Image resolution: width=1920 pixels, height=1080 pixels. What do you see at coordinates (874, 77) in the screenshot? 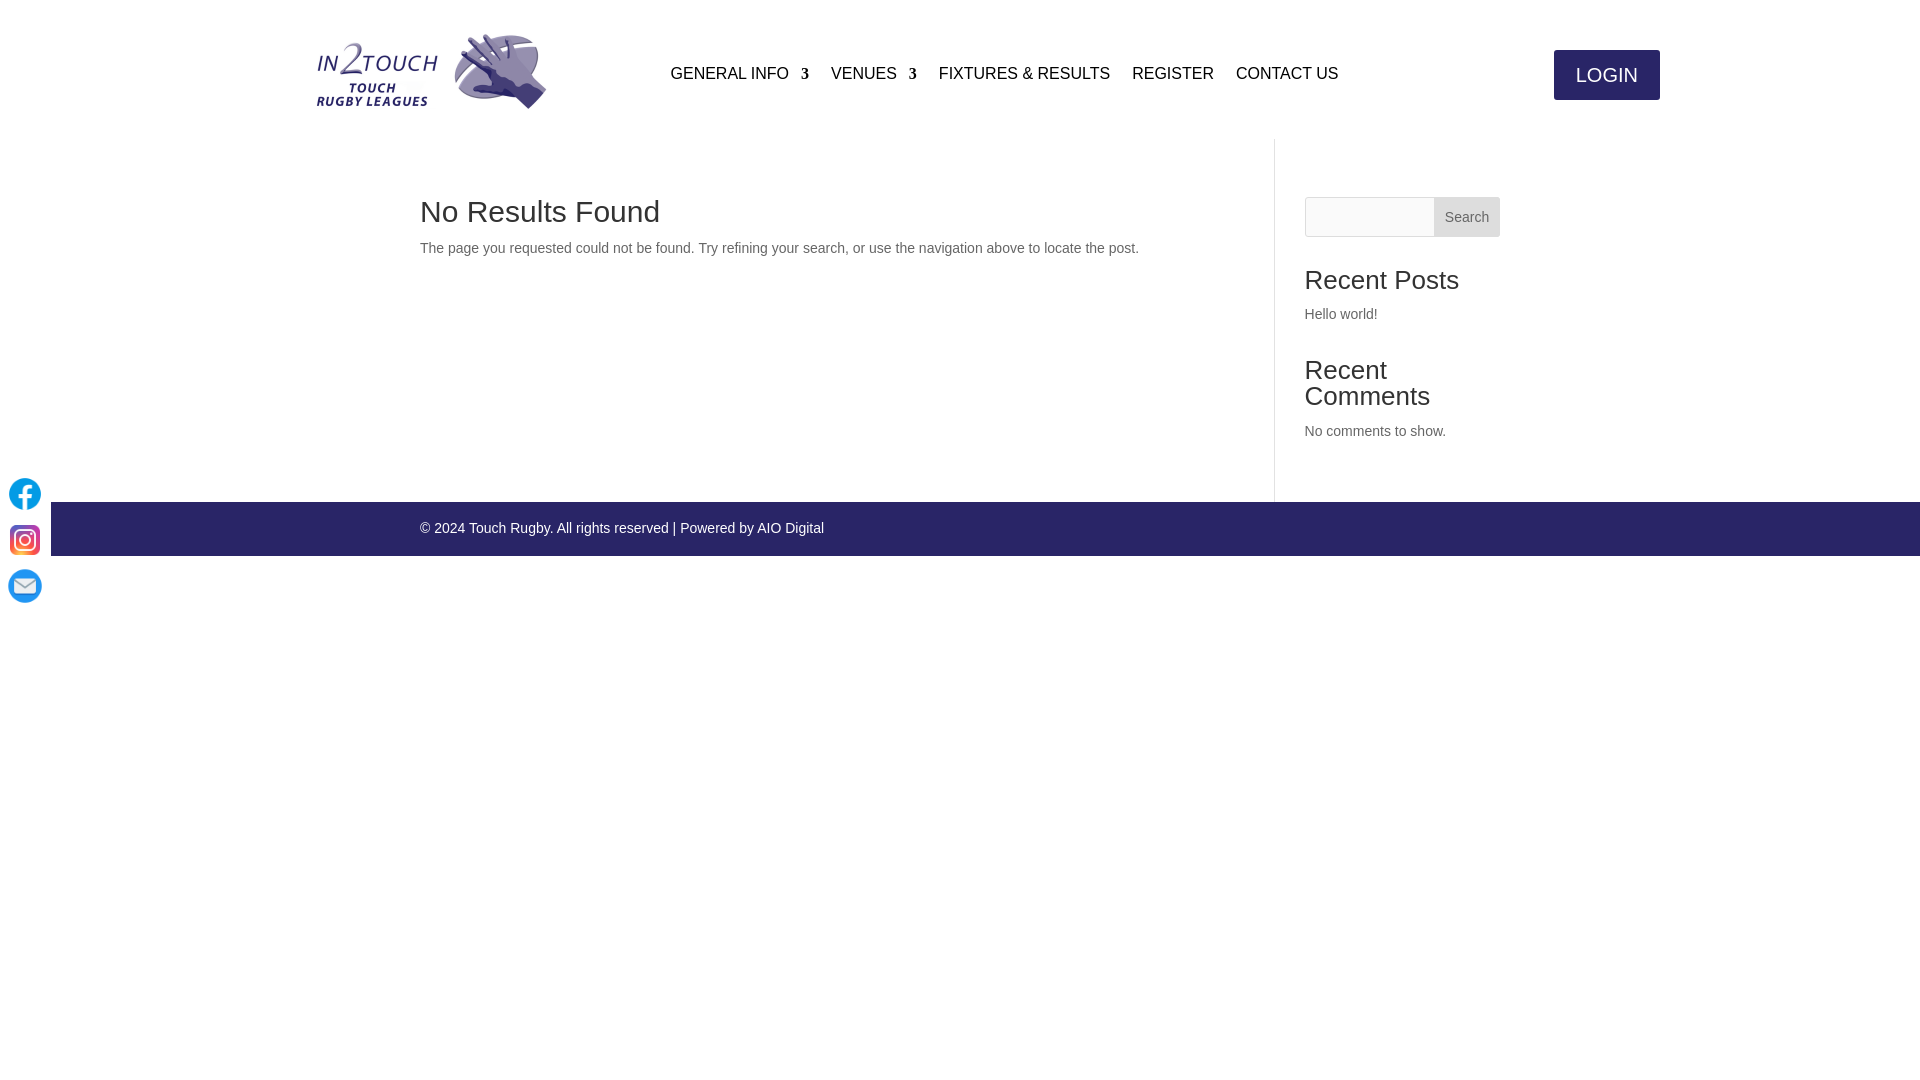
I see `VENUES` at bounding box center [874, 77].